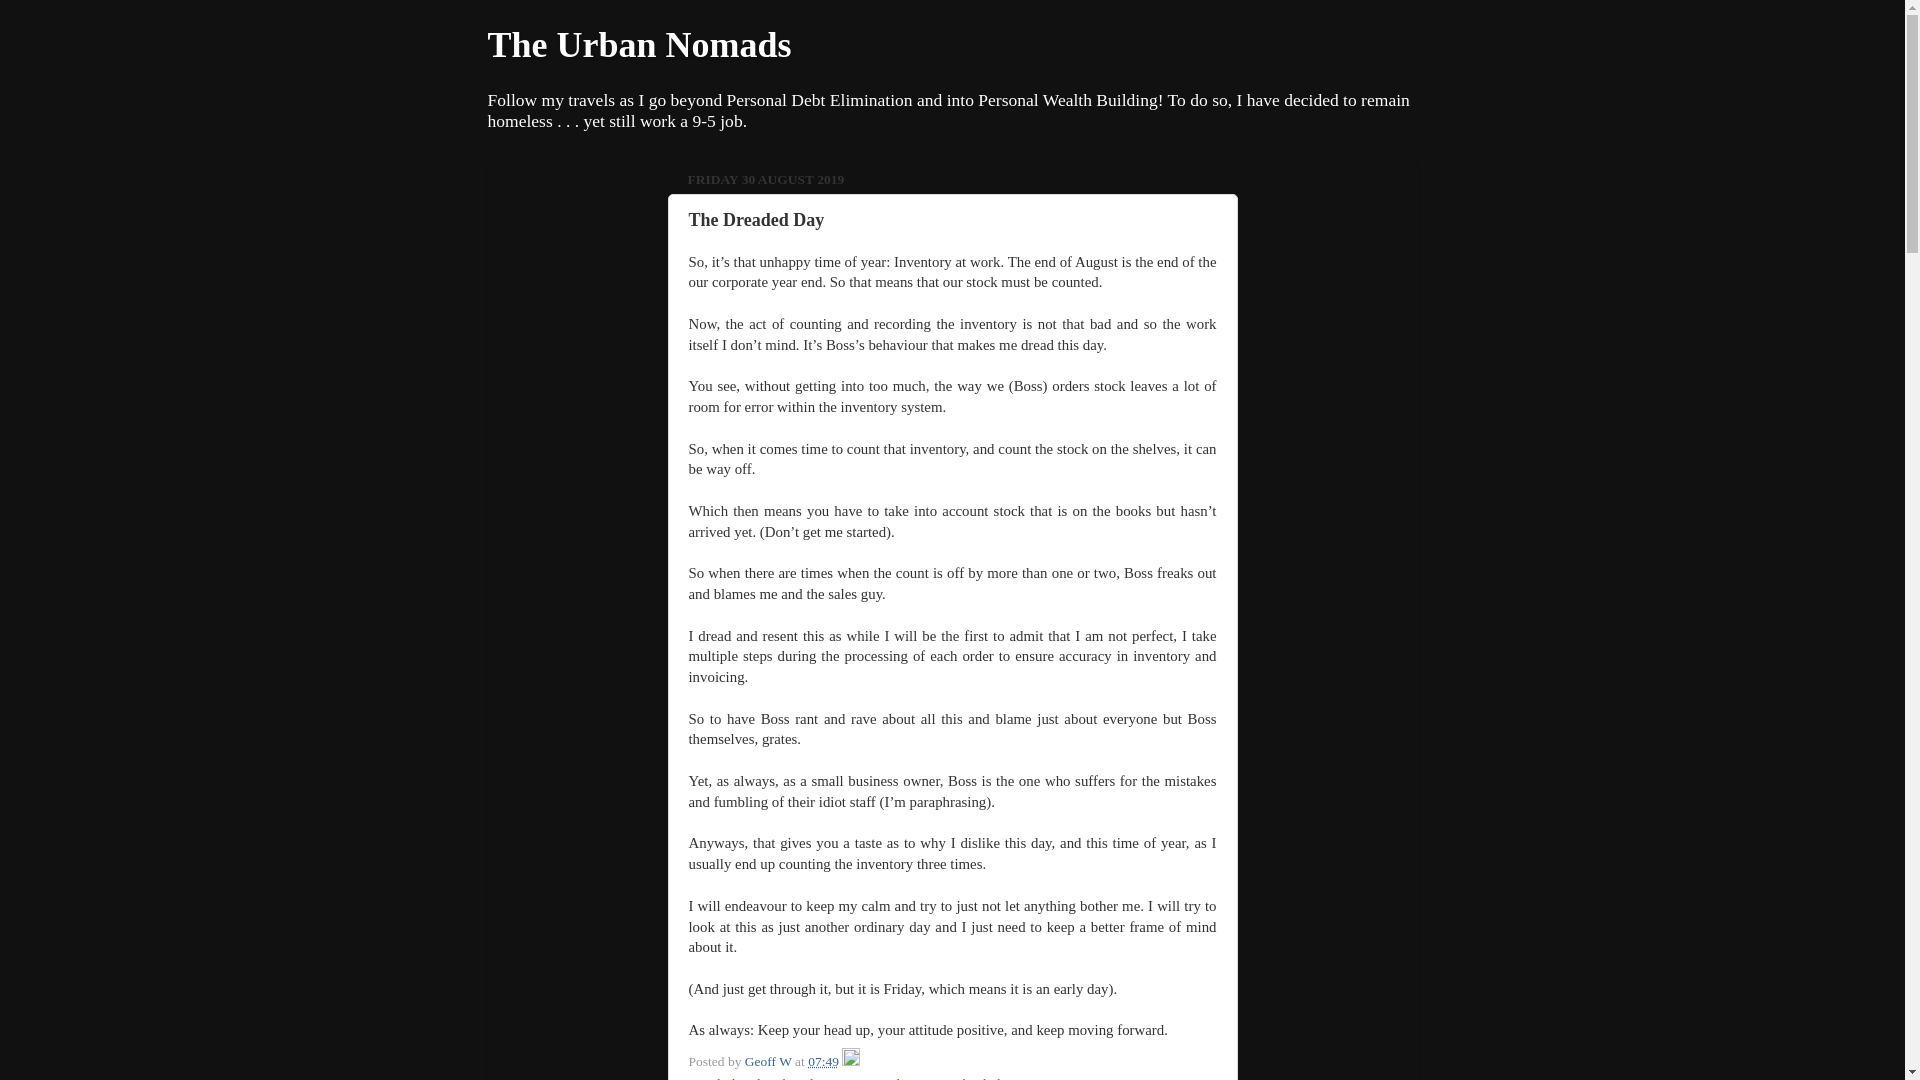 Image resolution: width=1920 pixels, height=1080 pixels. Describe the element at coordinates (775, 1078) in the screenshot. I see `BlogThis!` at that location.